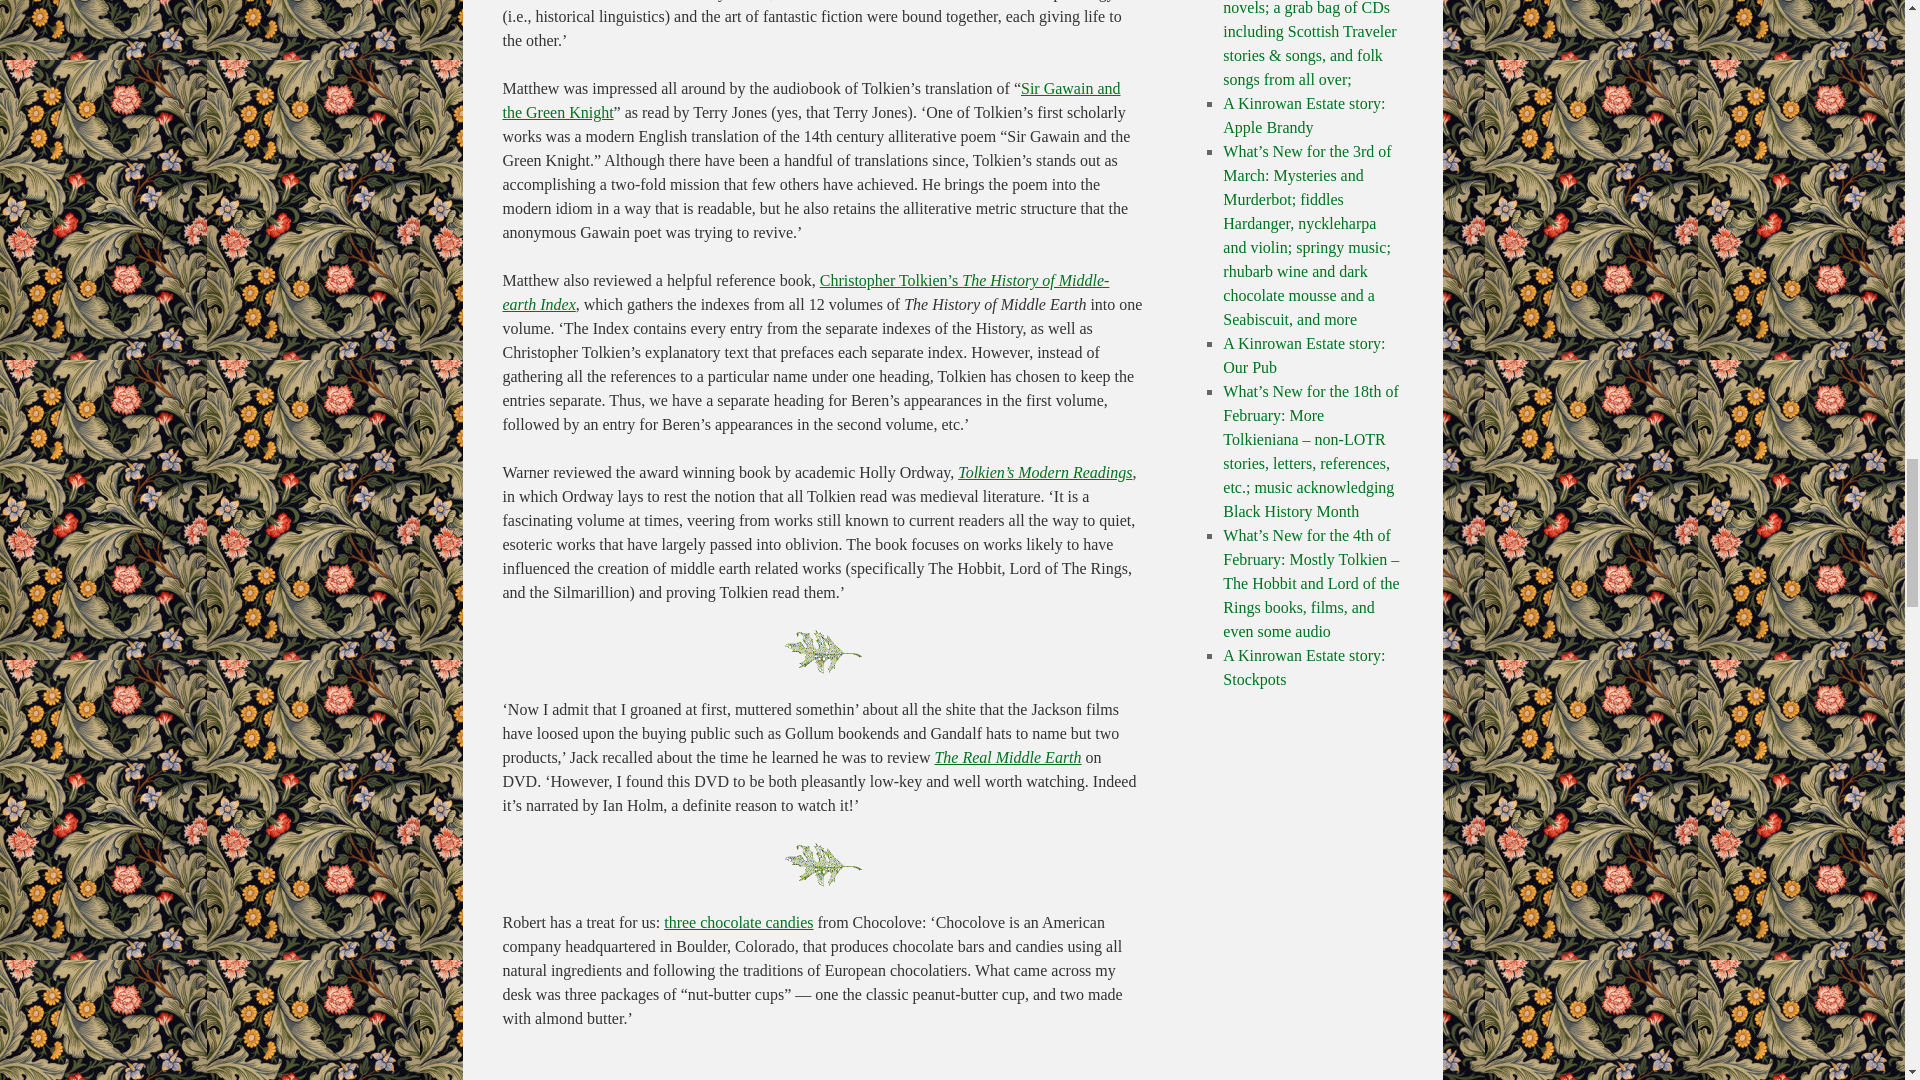  Describe the element at coordinates (1006, 757) in the screenshot. I see `The Real Middle Earth` at that location.